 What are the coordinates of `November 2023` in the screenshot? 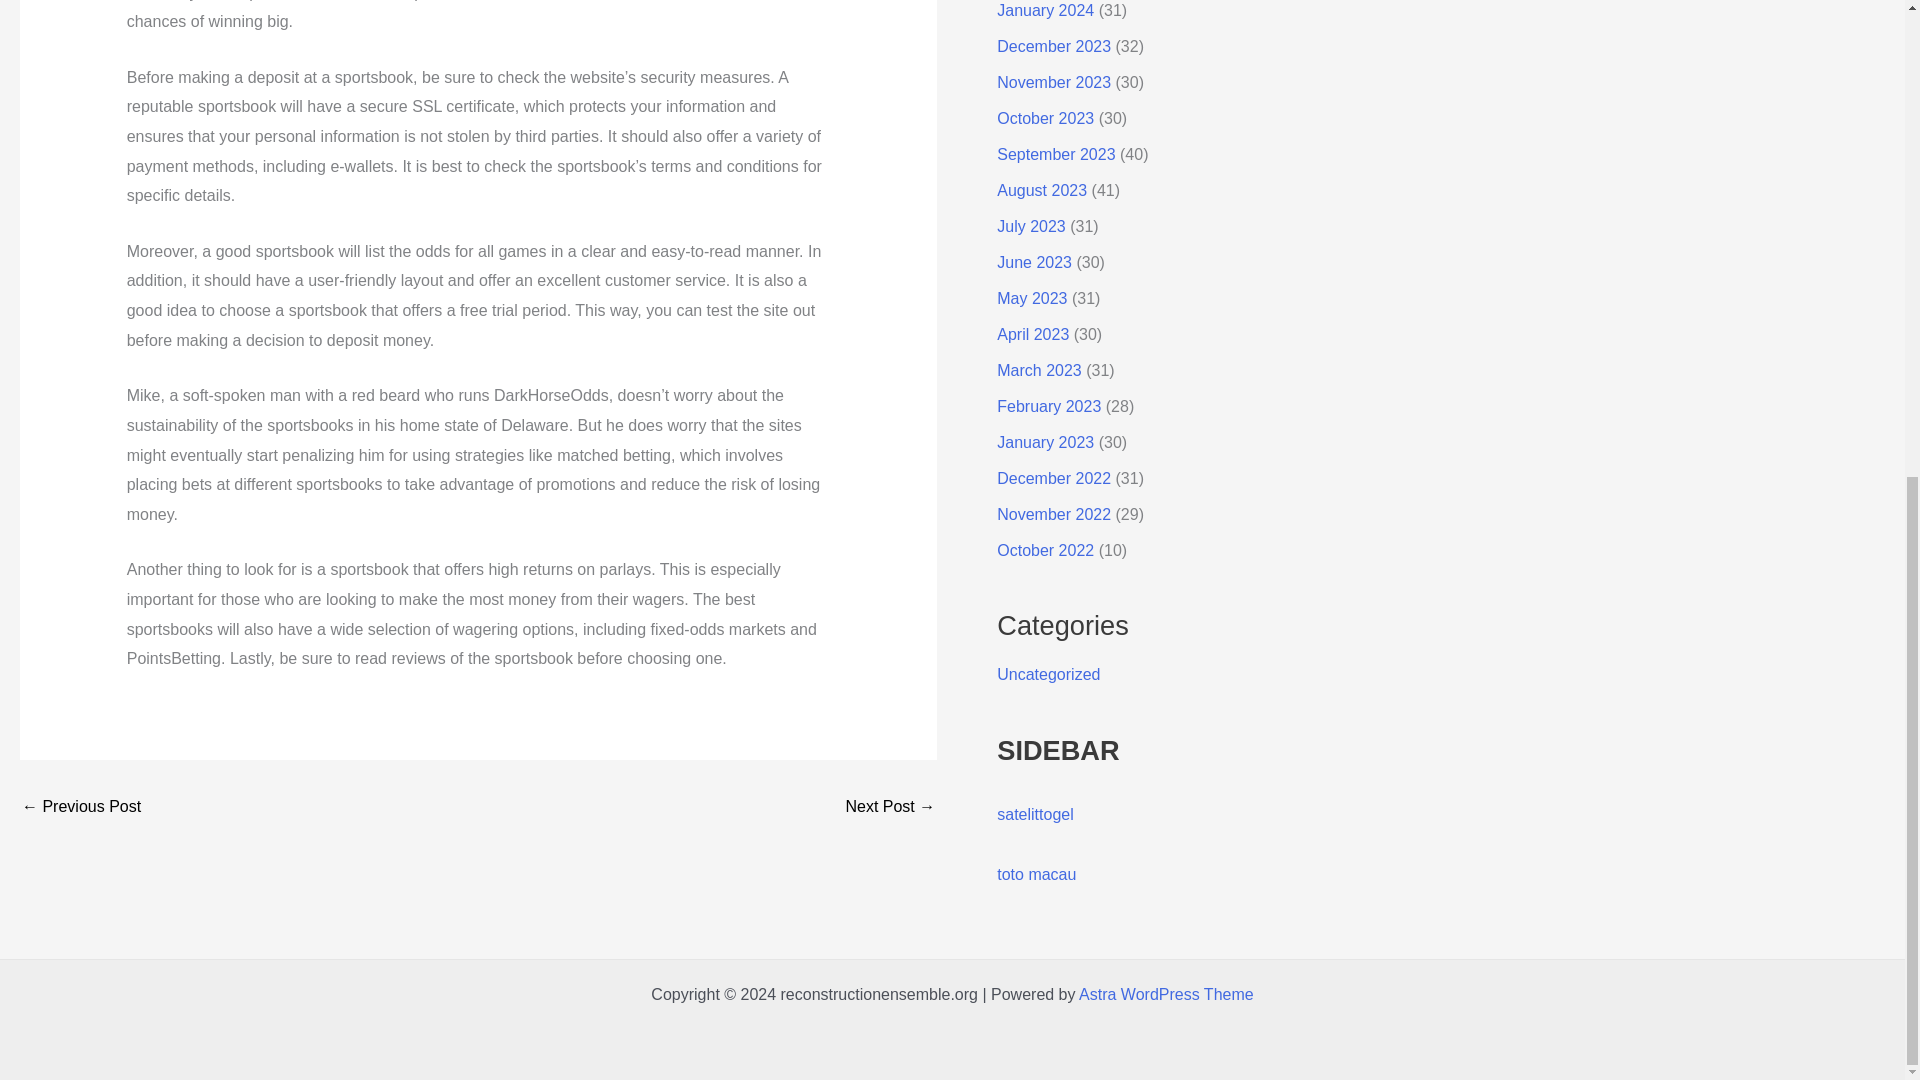 It's located at (1054, 82).